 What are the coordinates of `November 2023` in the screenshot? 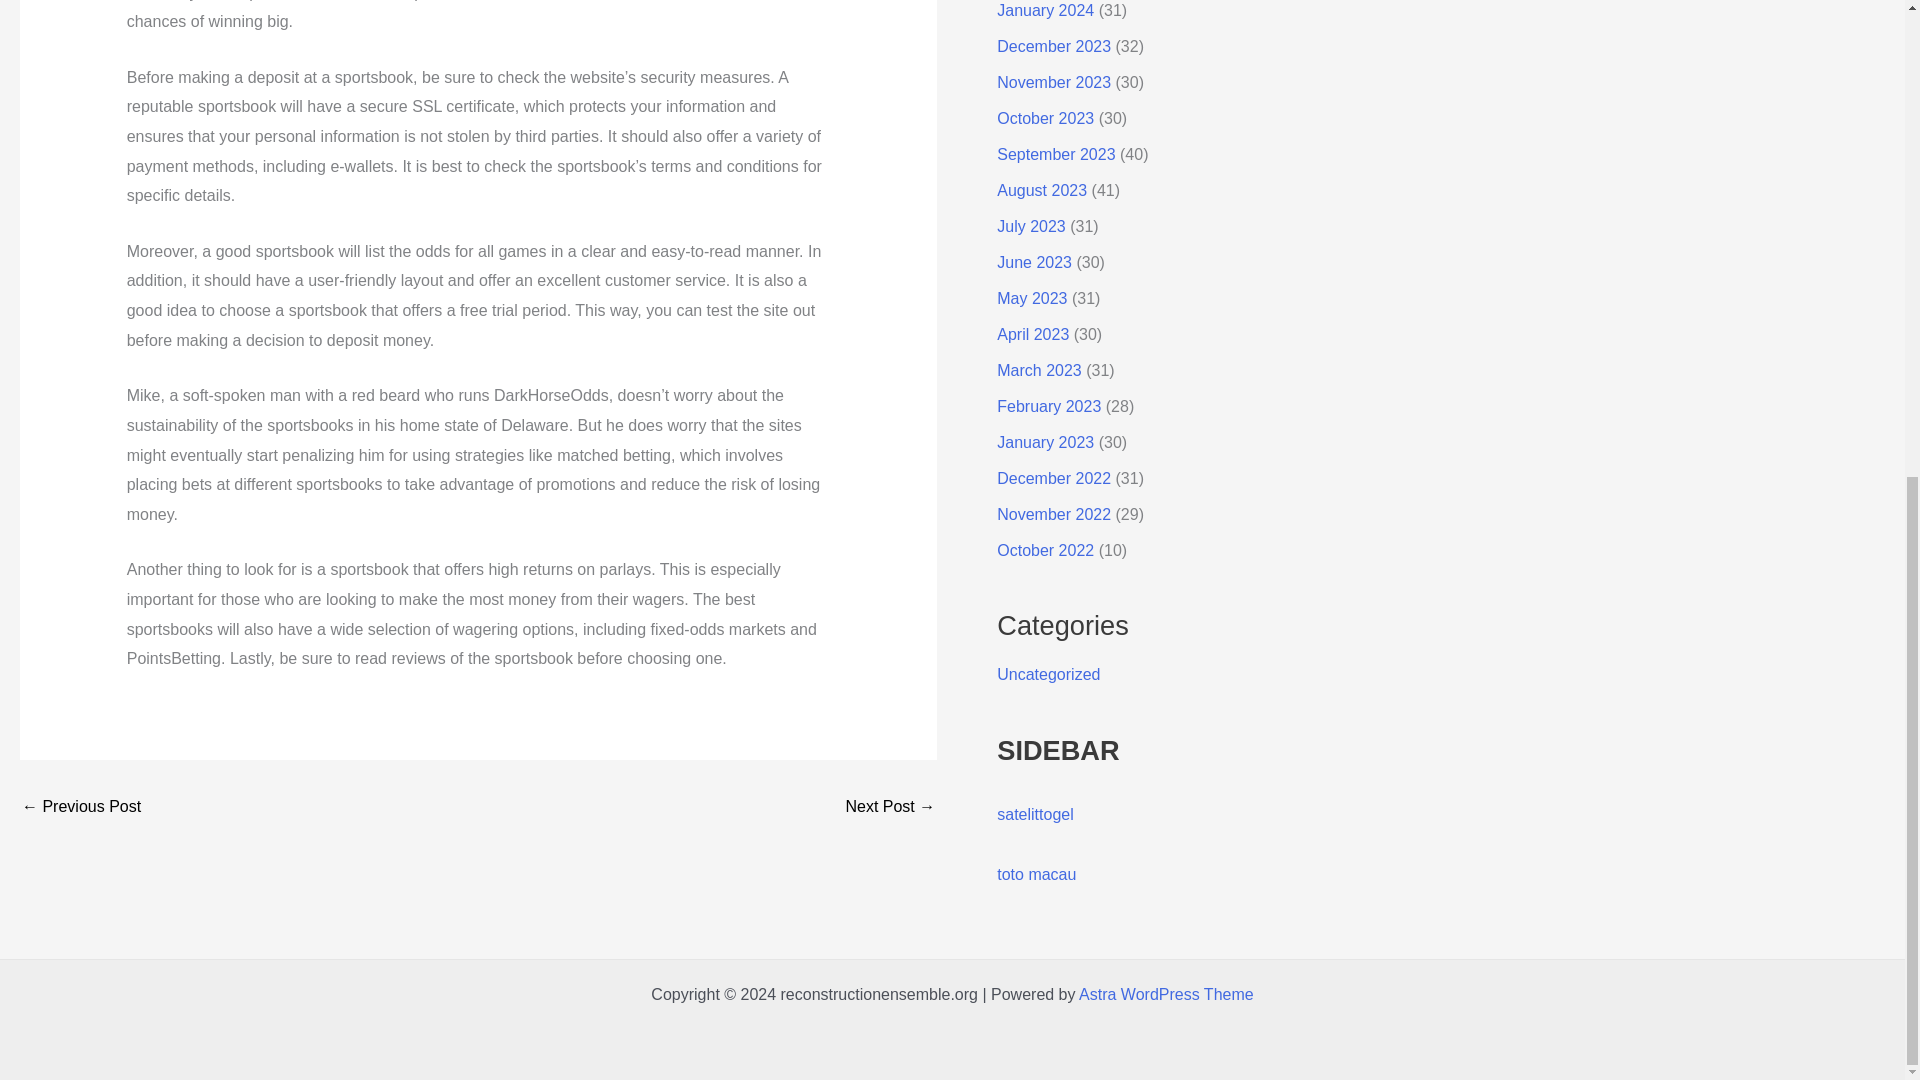 It's located at (1054, 82).